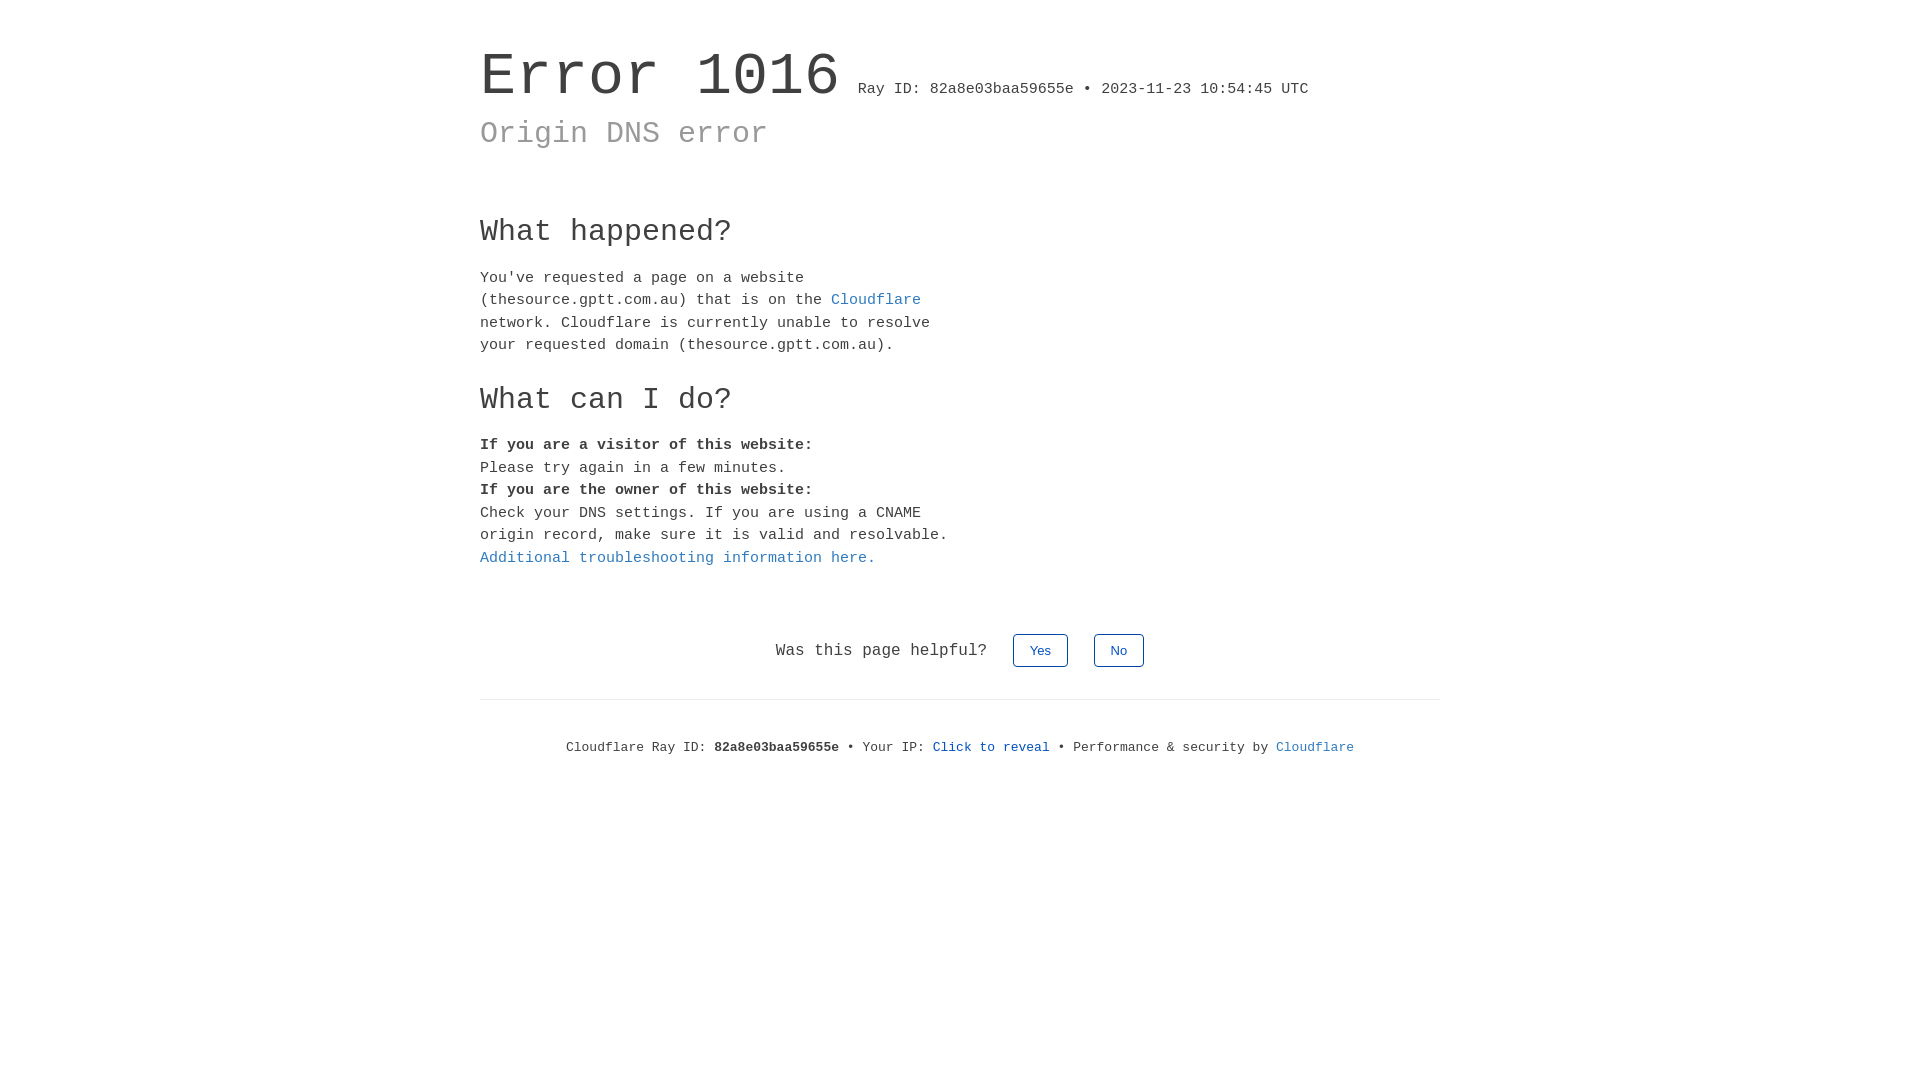  What do you see at coordinates (678, 558) in the screenshot?
I see `Additional troubleshooting information here.` at bounding box center [678, 558].